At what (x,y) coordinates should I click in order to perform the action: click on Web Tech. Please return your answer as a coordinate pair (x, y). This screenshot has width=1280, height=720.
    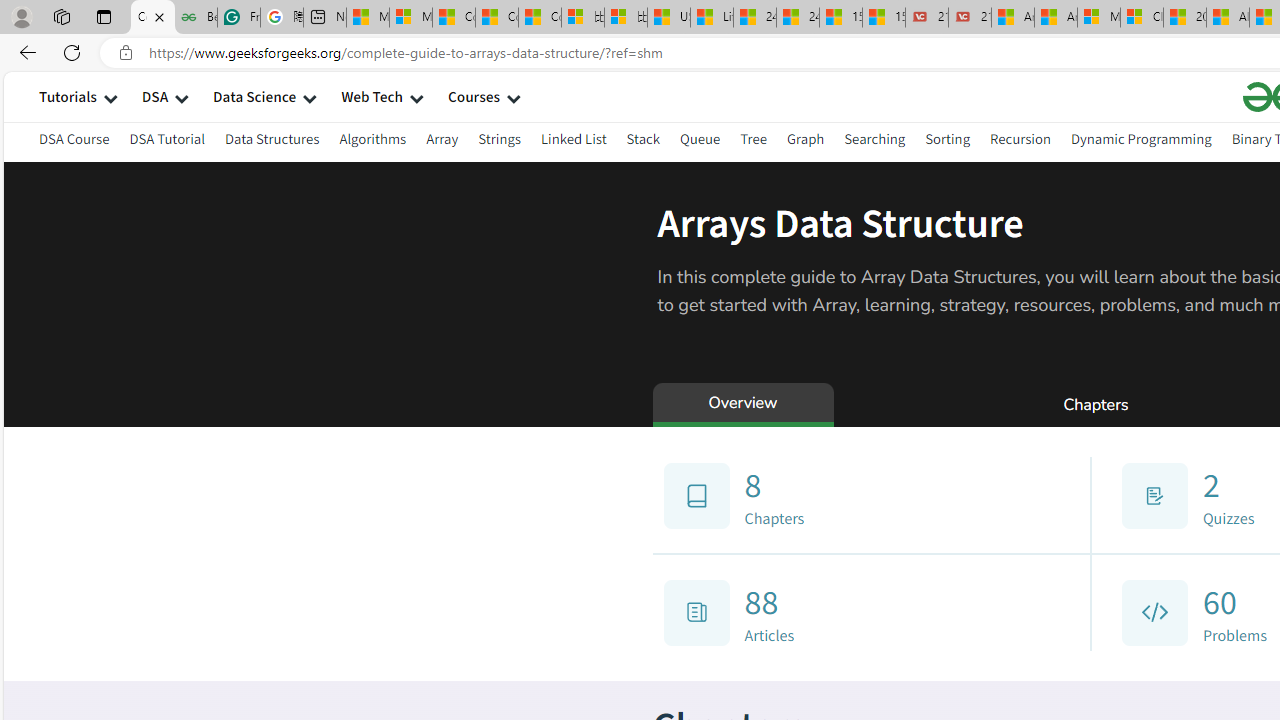
    Looking at the image, I should click on (372, 96).